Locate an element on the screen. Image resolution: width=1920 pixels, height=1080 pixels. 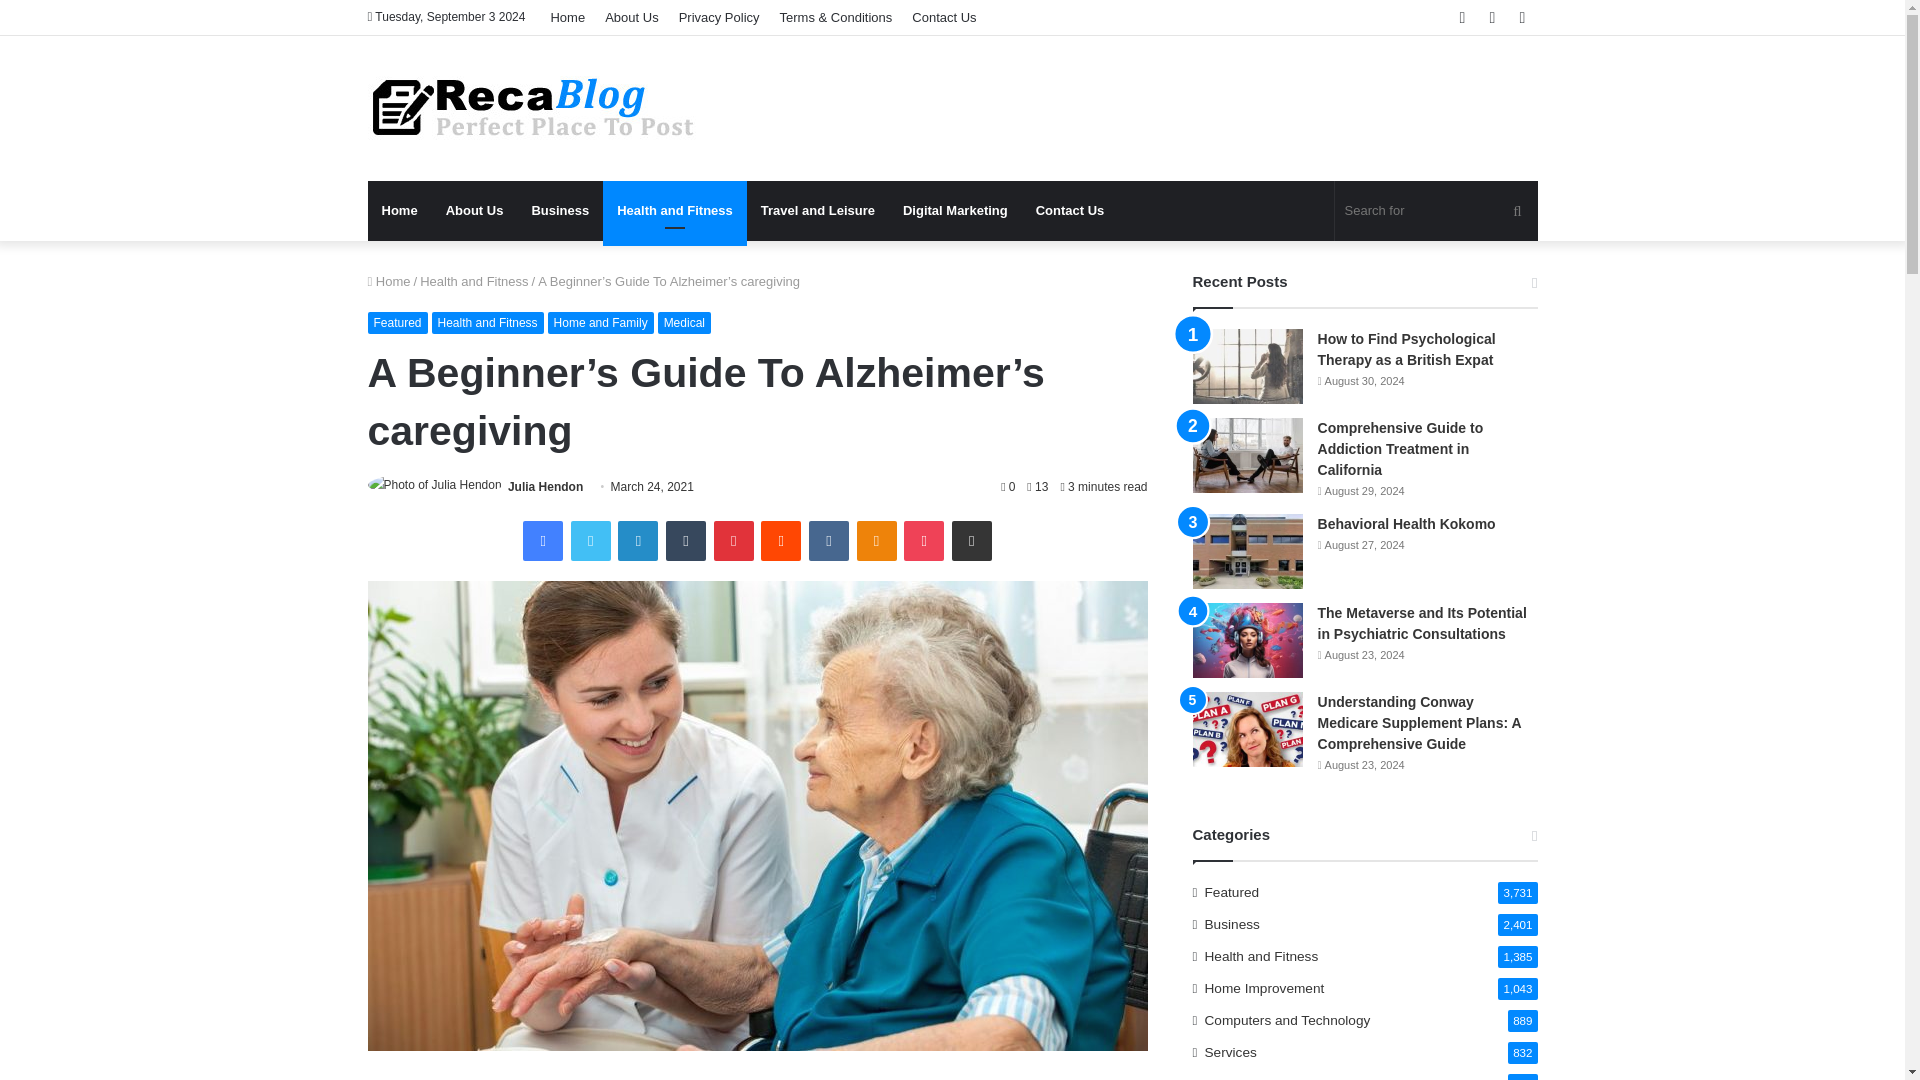
Health and Fitness is located at coordinates (674, 210).